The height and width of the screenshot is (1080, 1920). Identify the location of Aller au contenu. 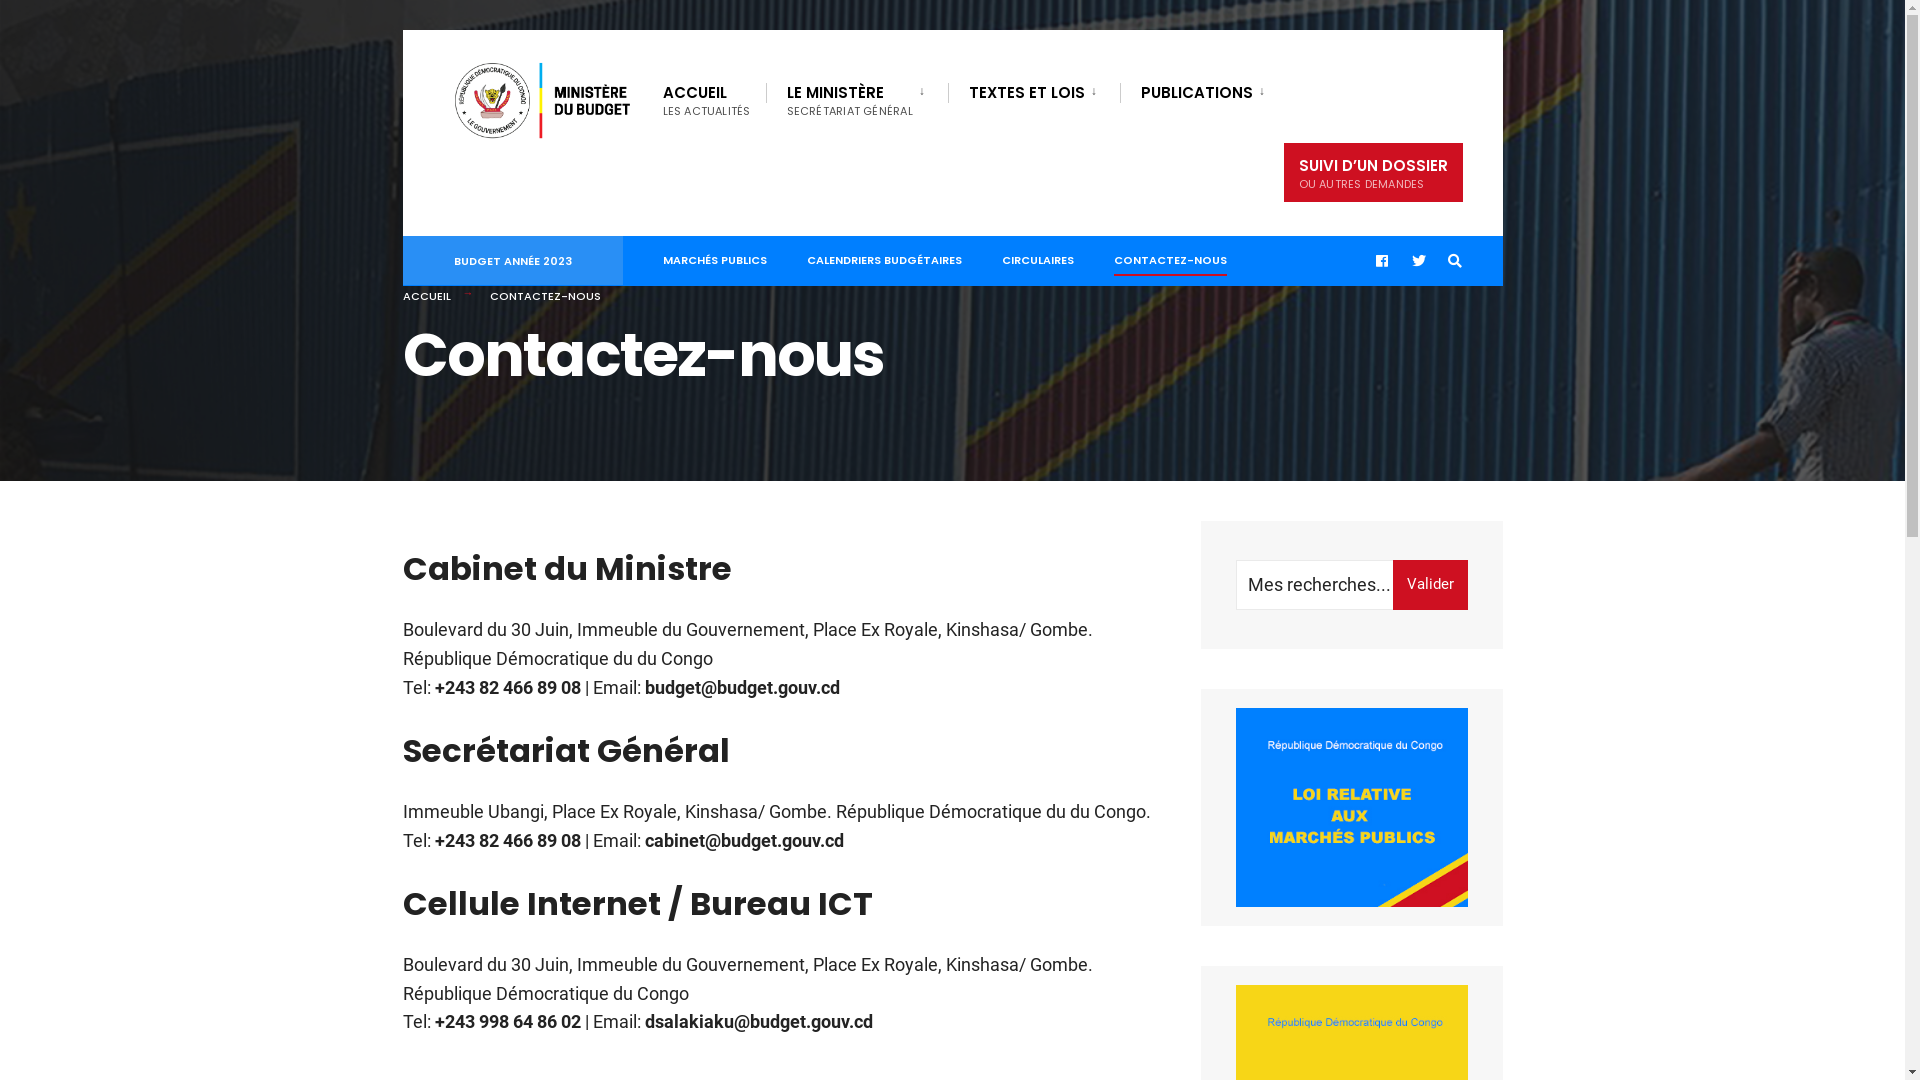
(412, 35).